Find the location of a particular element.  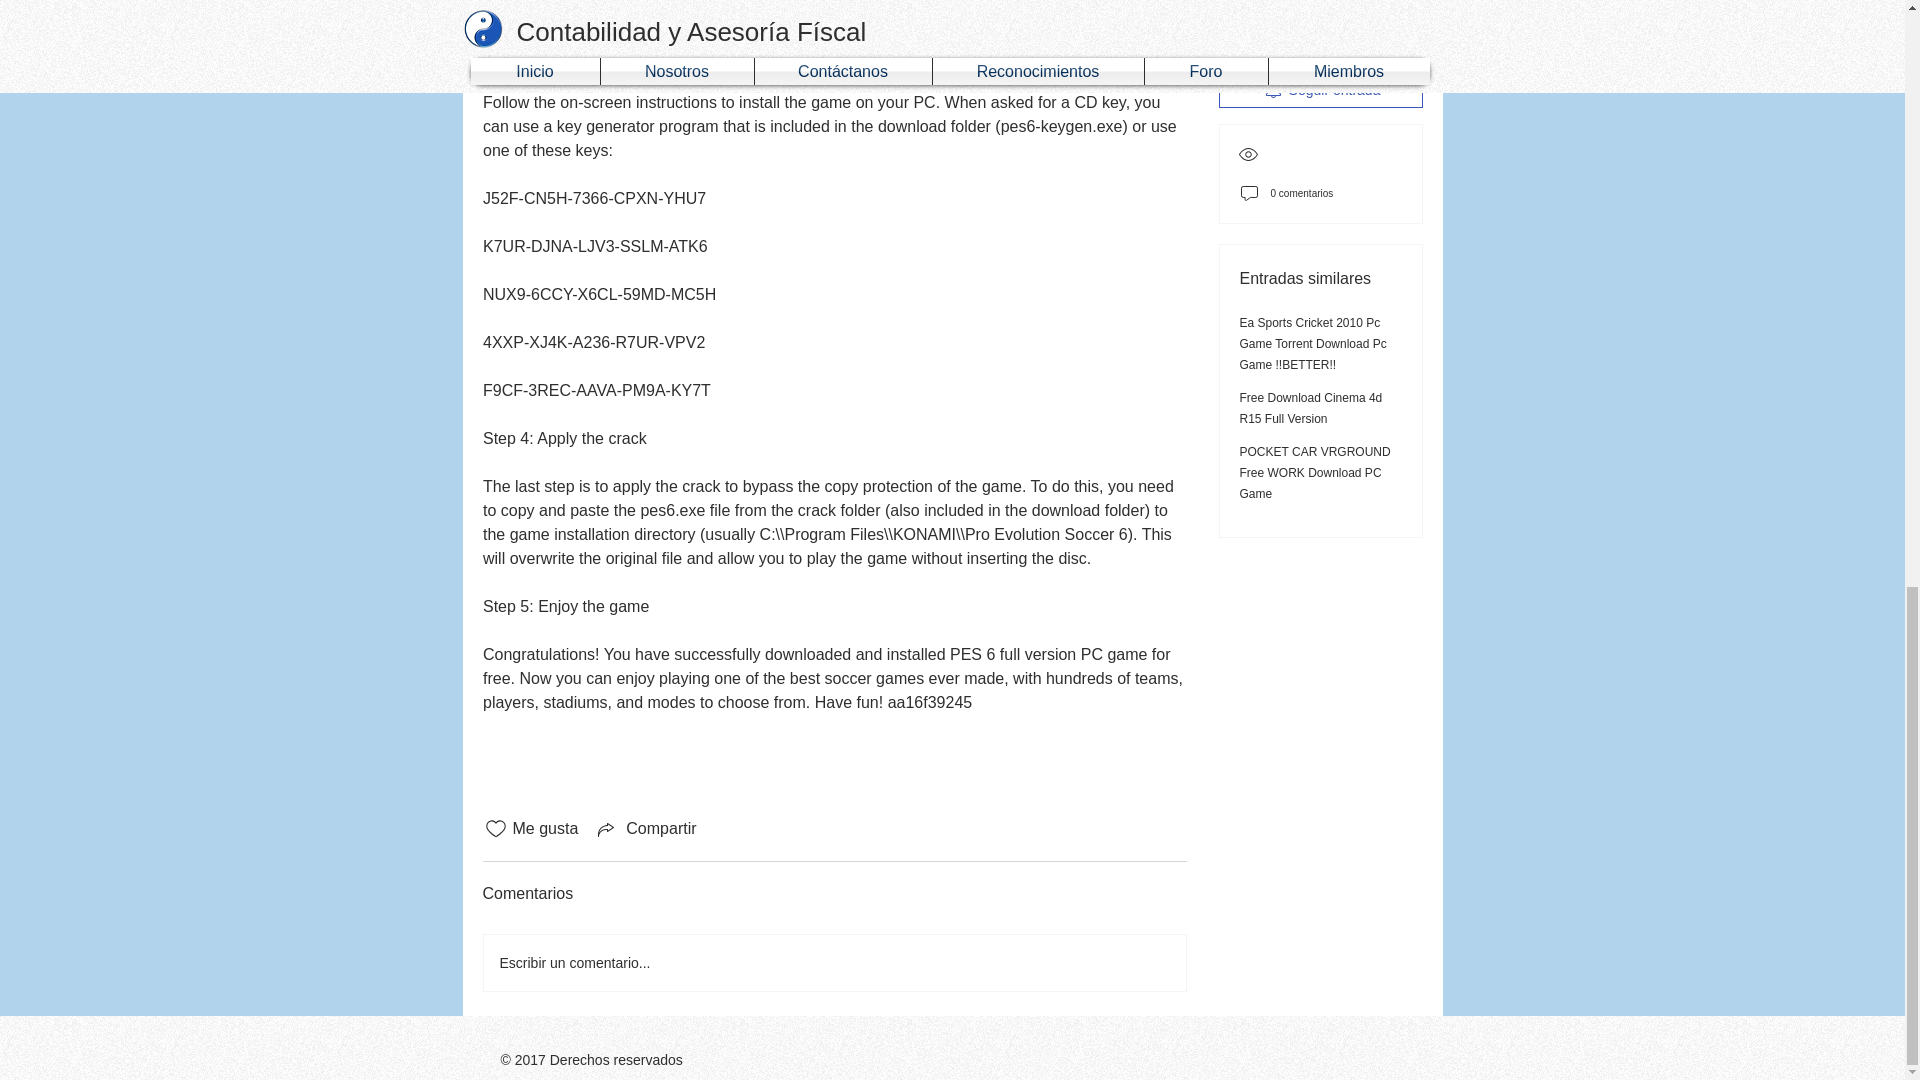

Compartir is located at coordinates (644, 828).